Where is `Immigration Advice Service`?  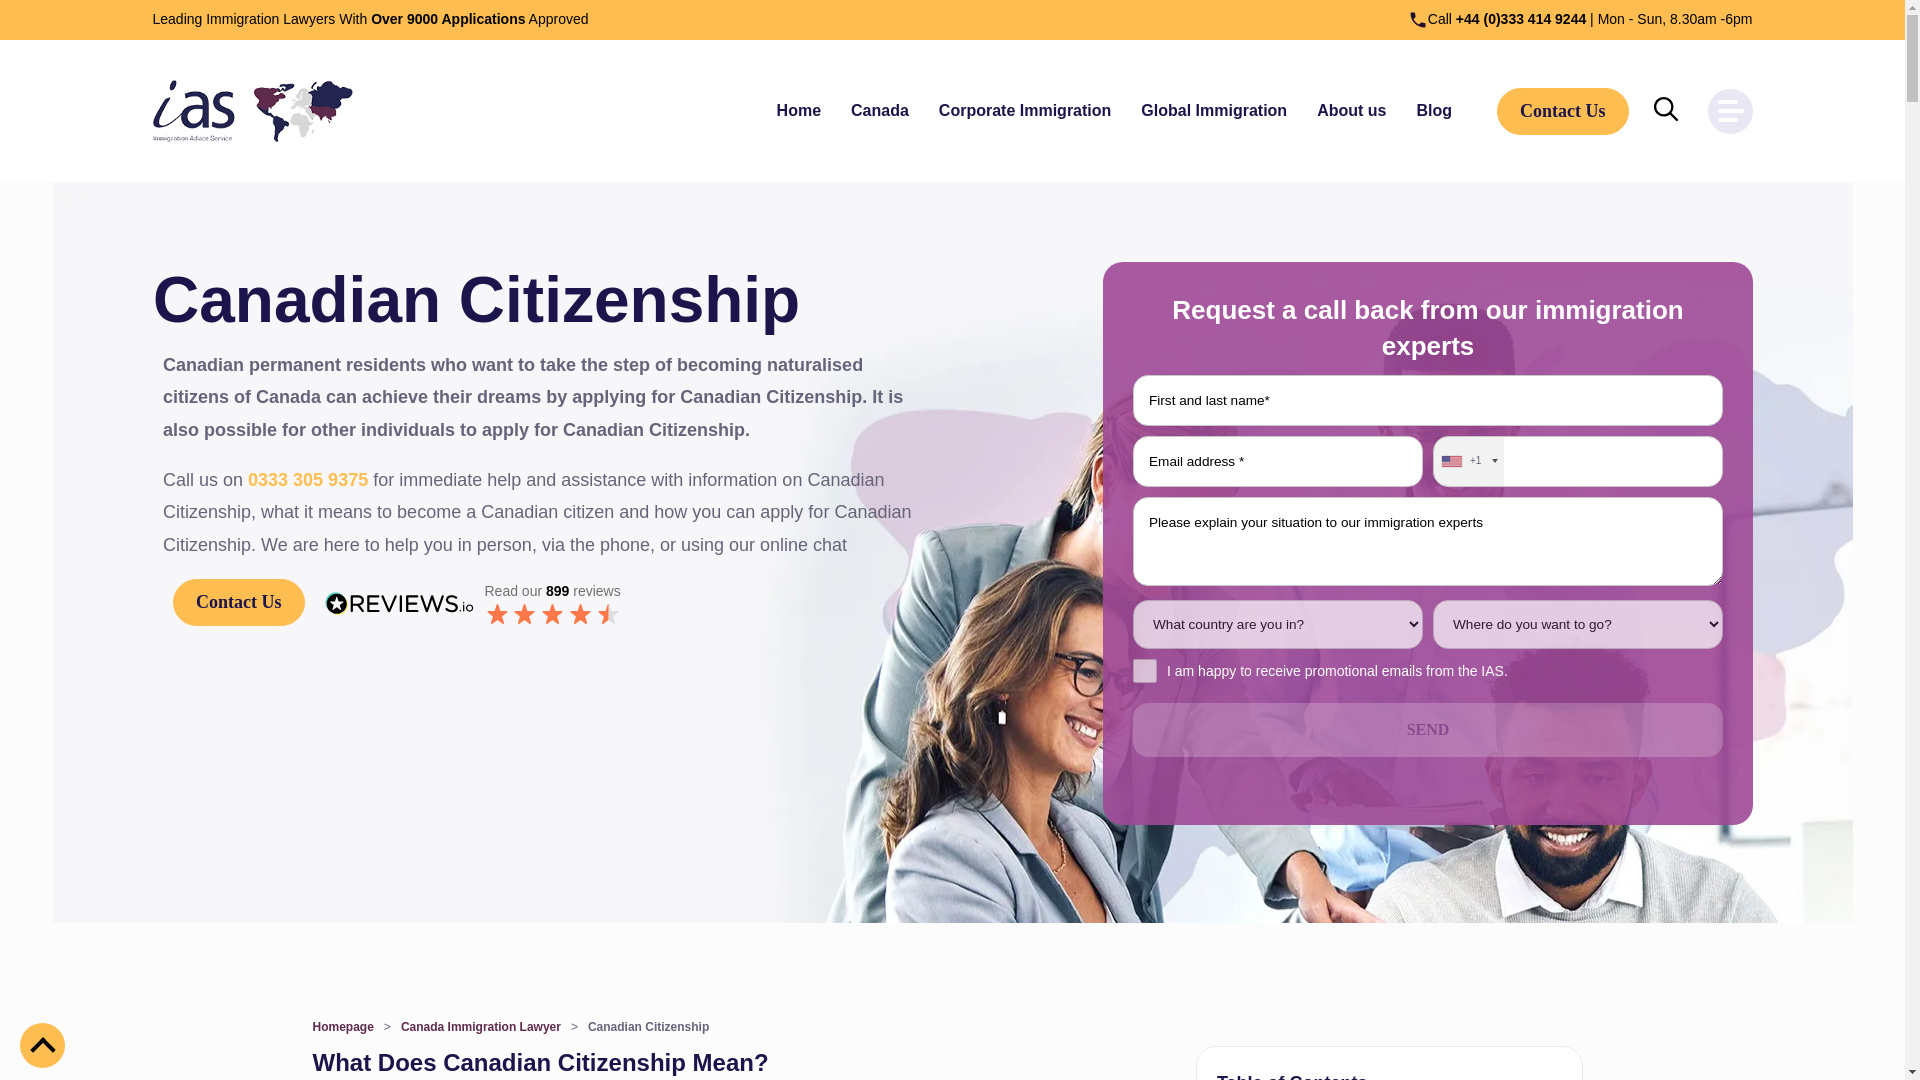
Immigration Advice Service is located at coordinates (251, 110).